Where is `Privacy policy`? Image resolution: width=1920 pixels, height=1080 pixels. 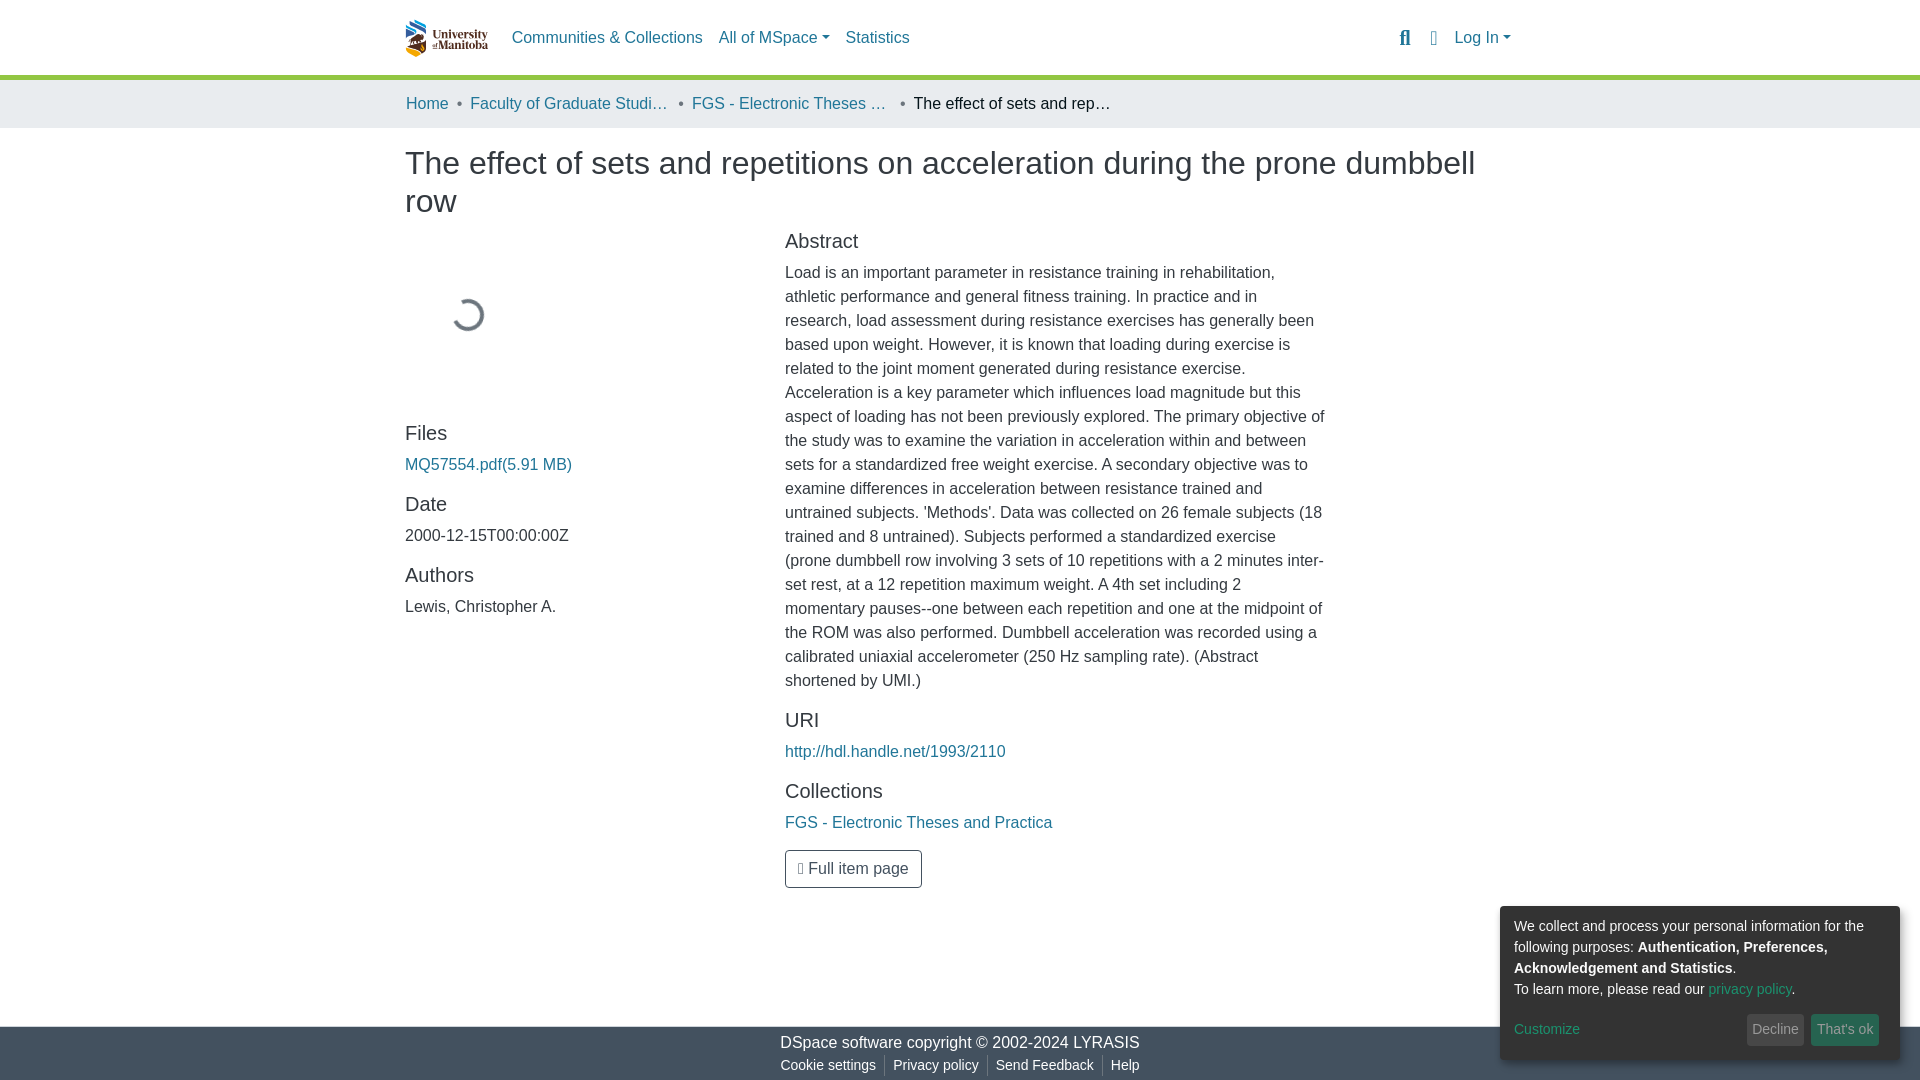
Privacy policy is located at coordinates (936, 1065).